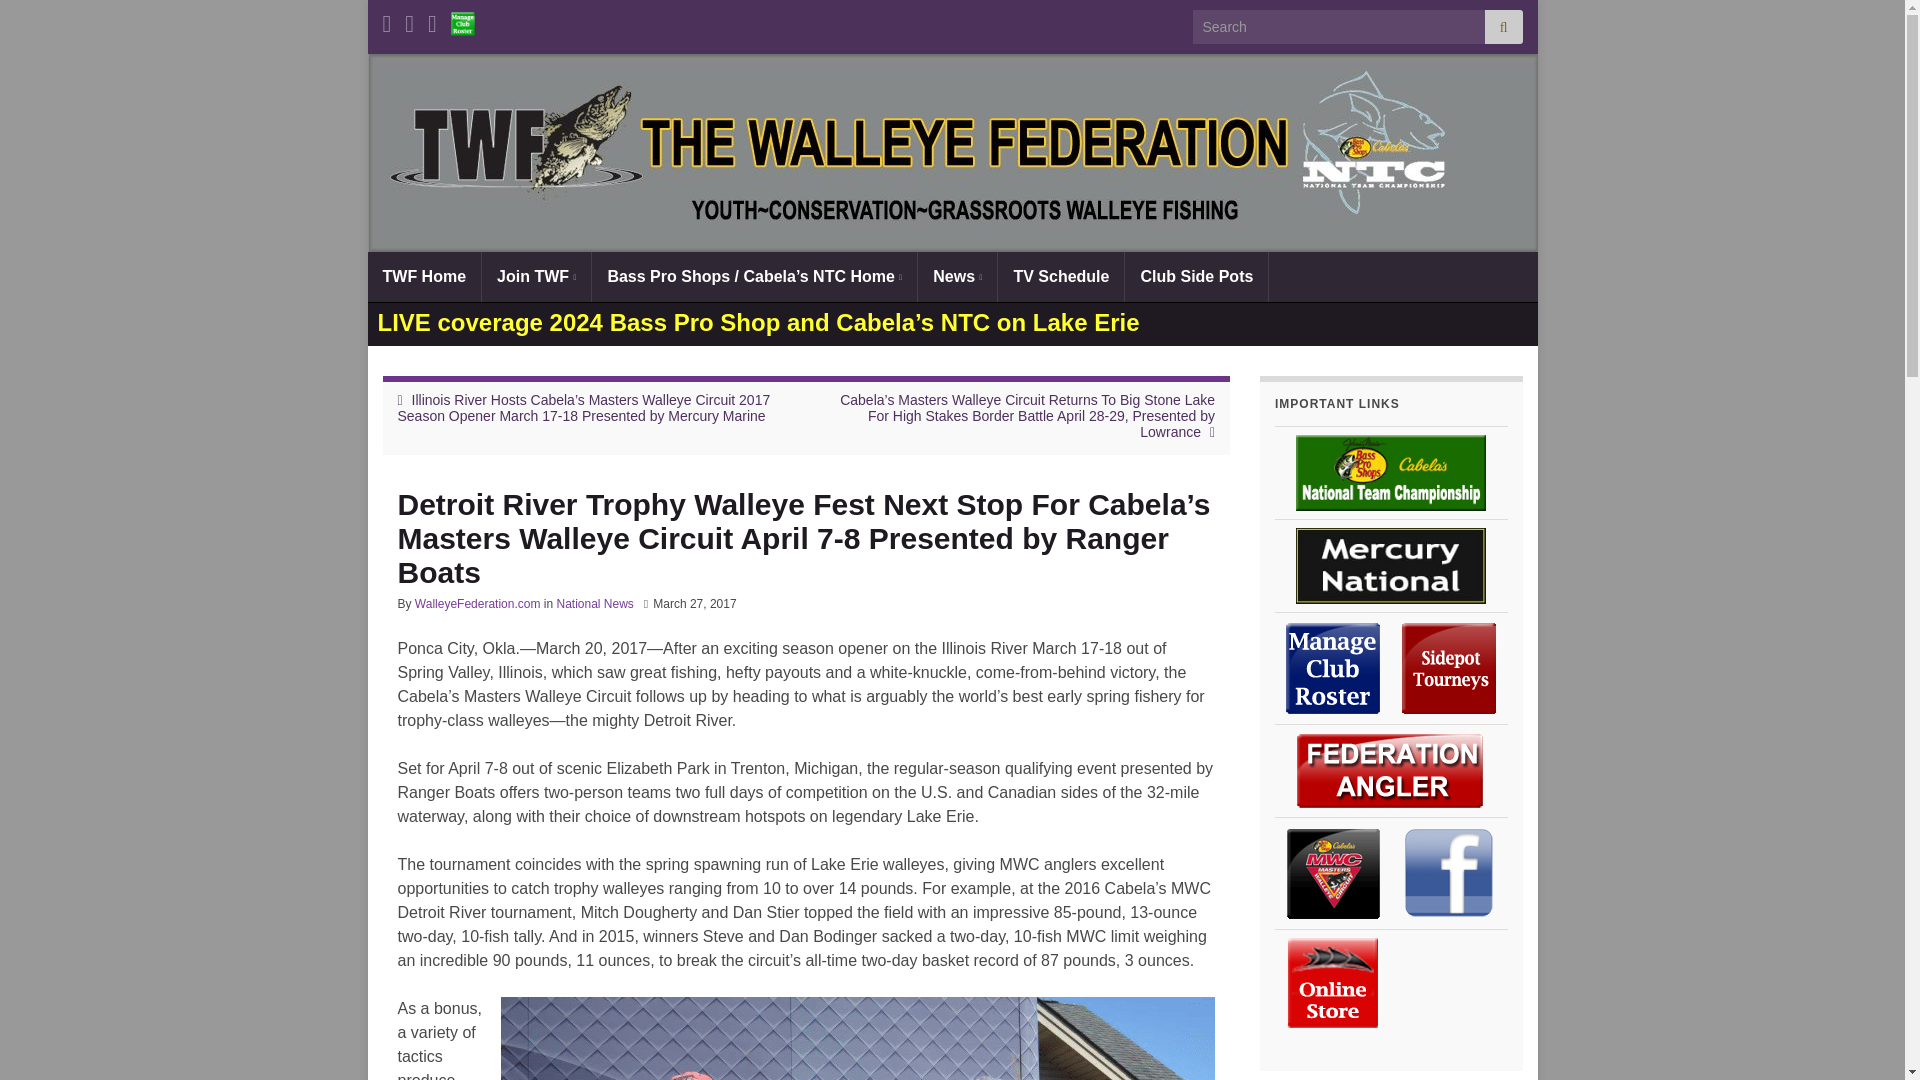  I want to click on WalleyeFederation.com, so click(478, 604).